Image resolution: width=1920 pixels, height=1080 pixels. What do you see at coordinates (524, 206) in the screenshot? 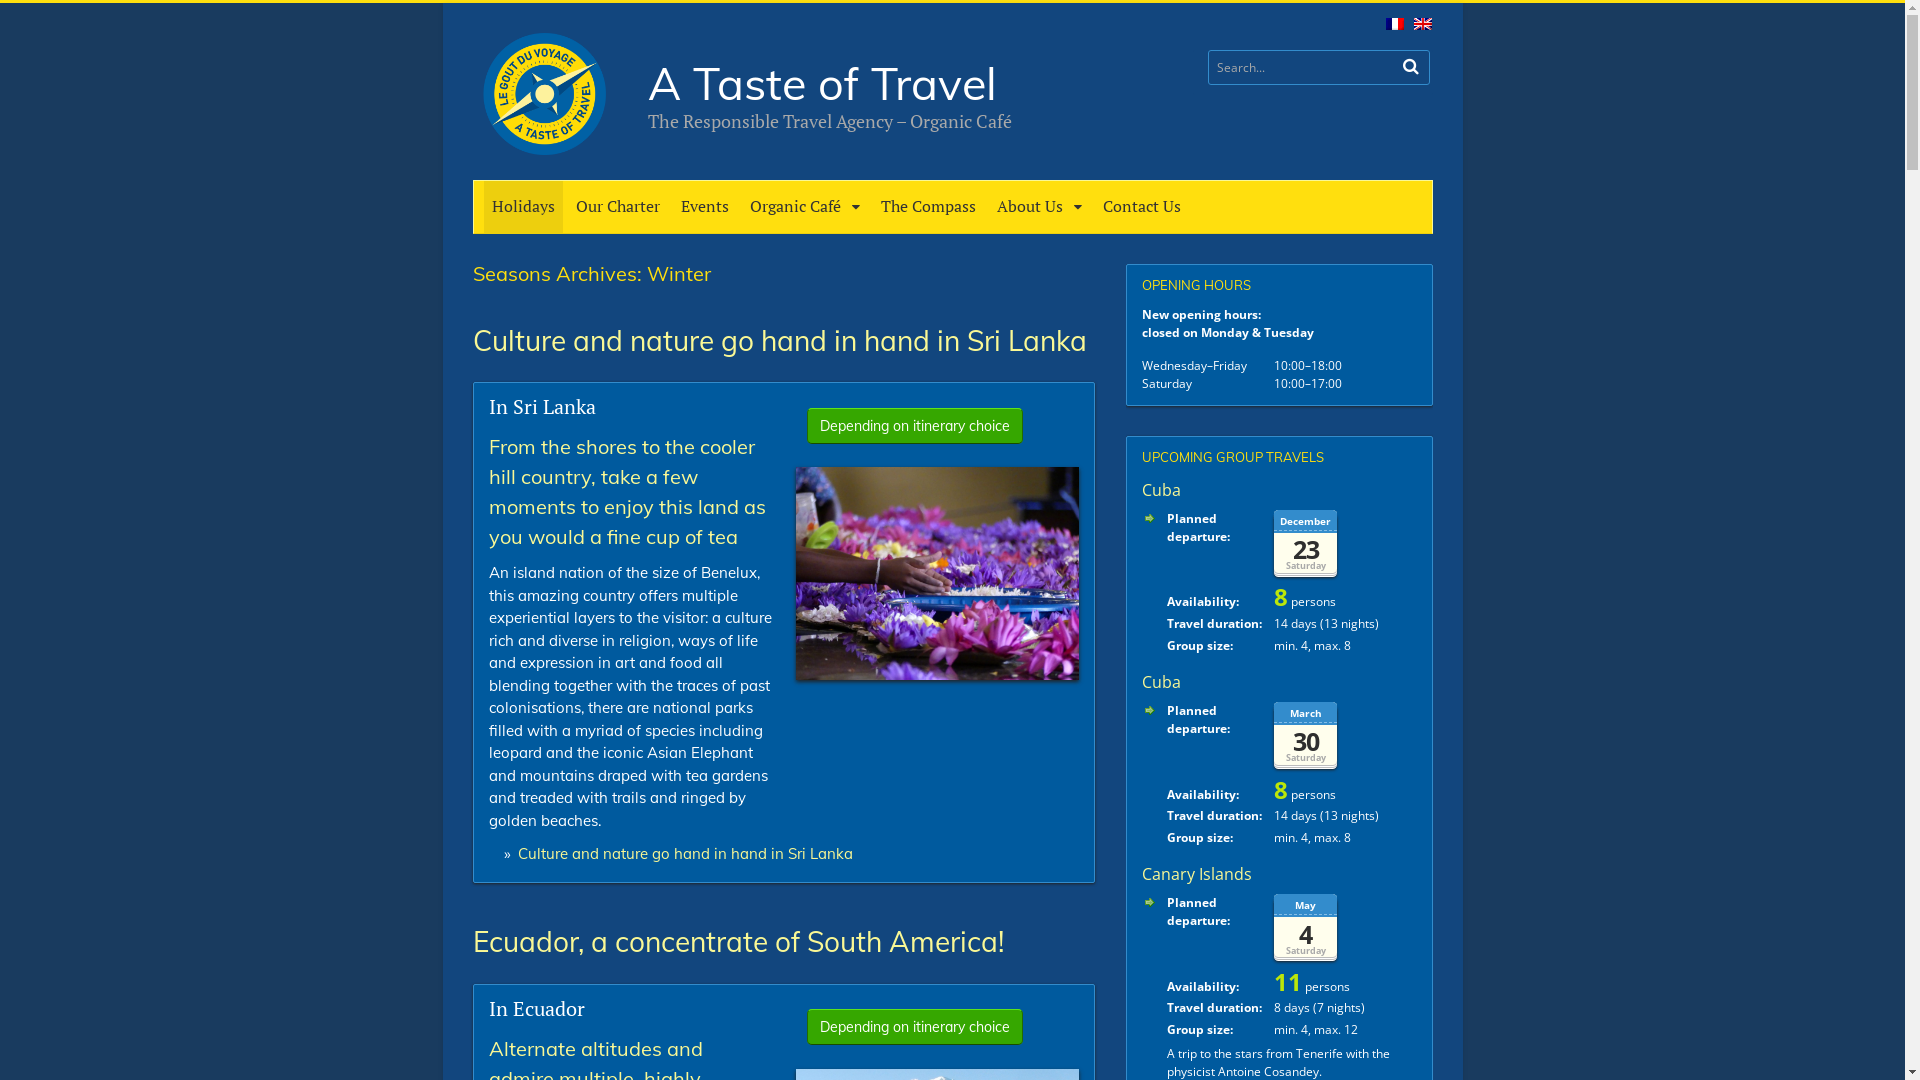
I see `Holidays` at bounding box center [524, 206].